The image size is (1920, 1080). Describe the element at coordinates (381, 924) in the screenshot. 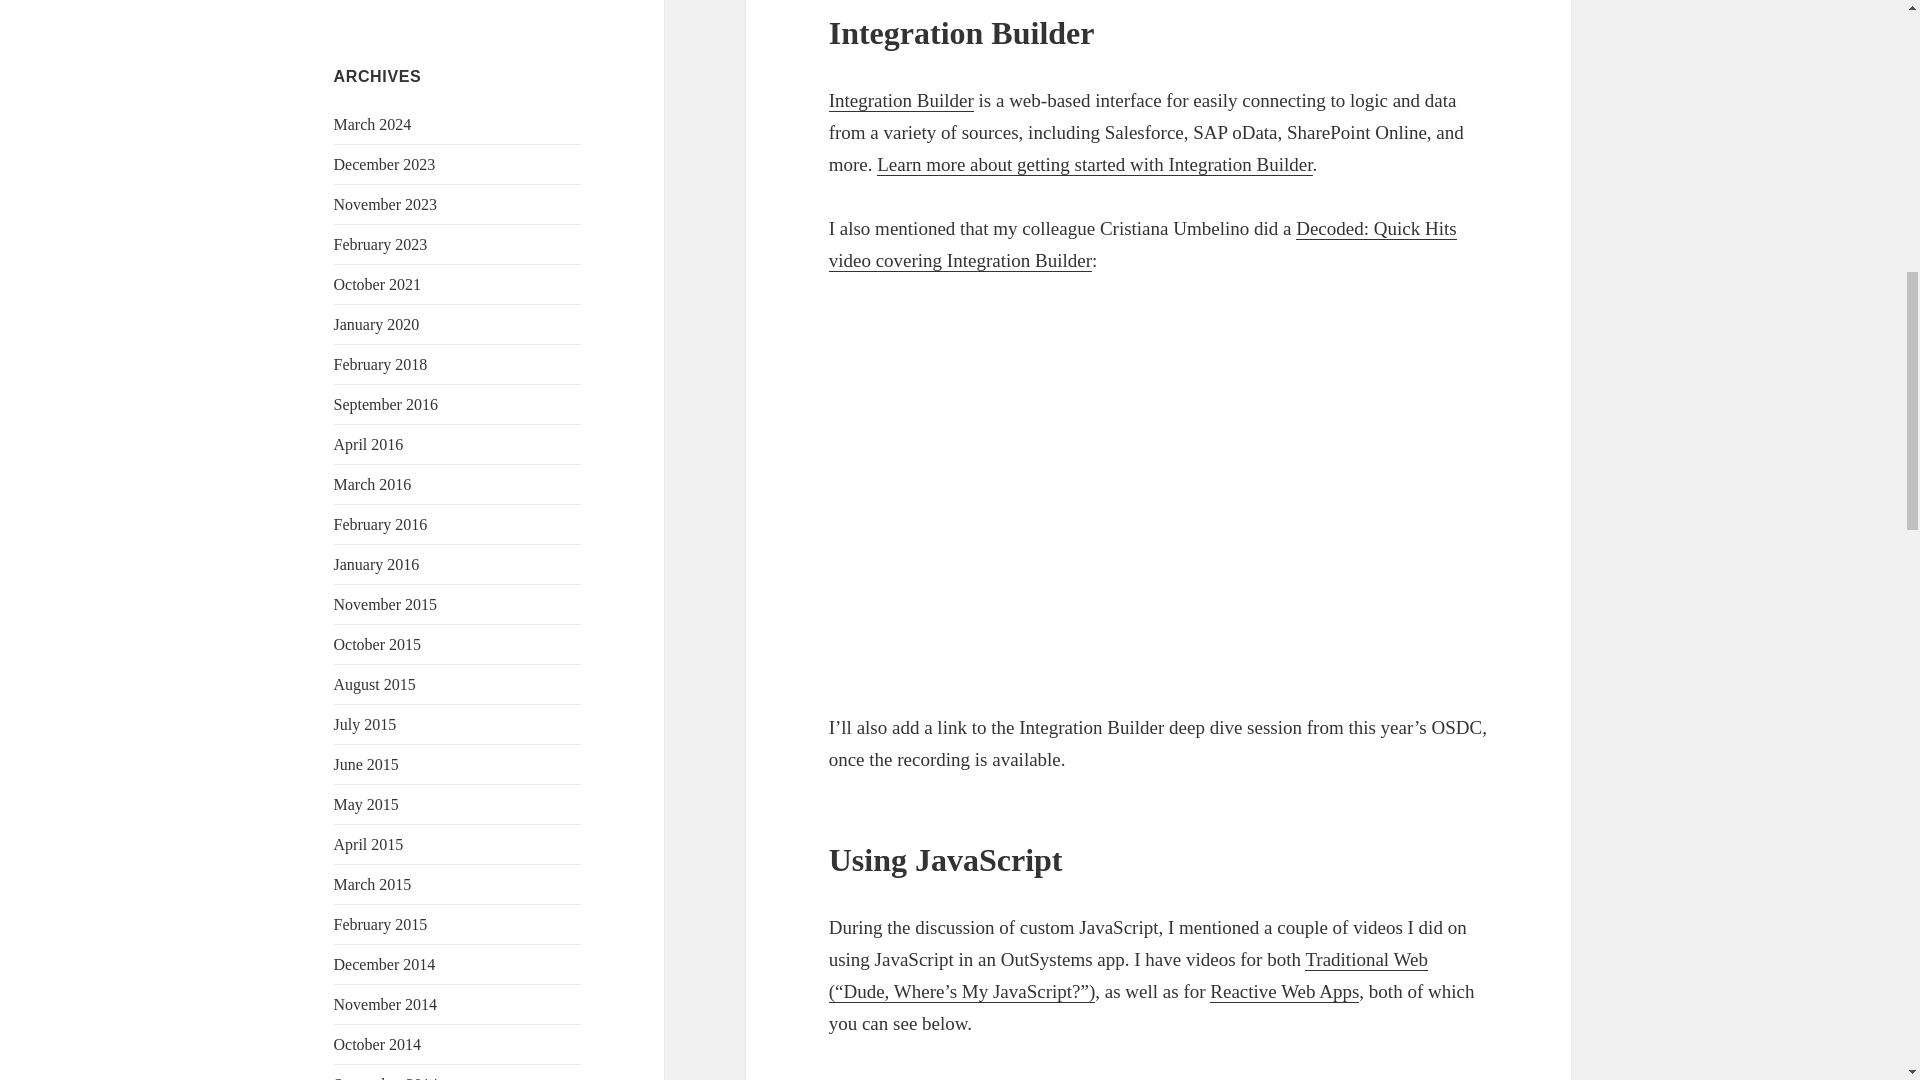

I see `February 2015` at that location.